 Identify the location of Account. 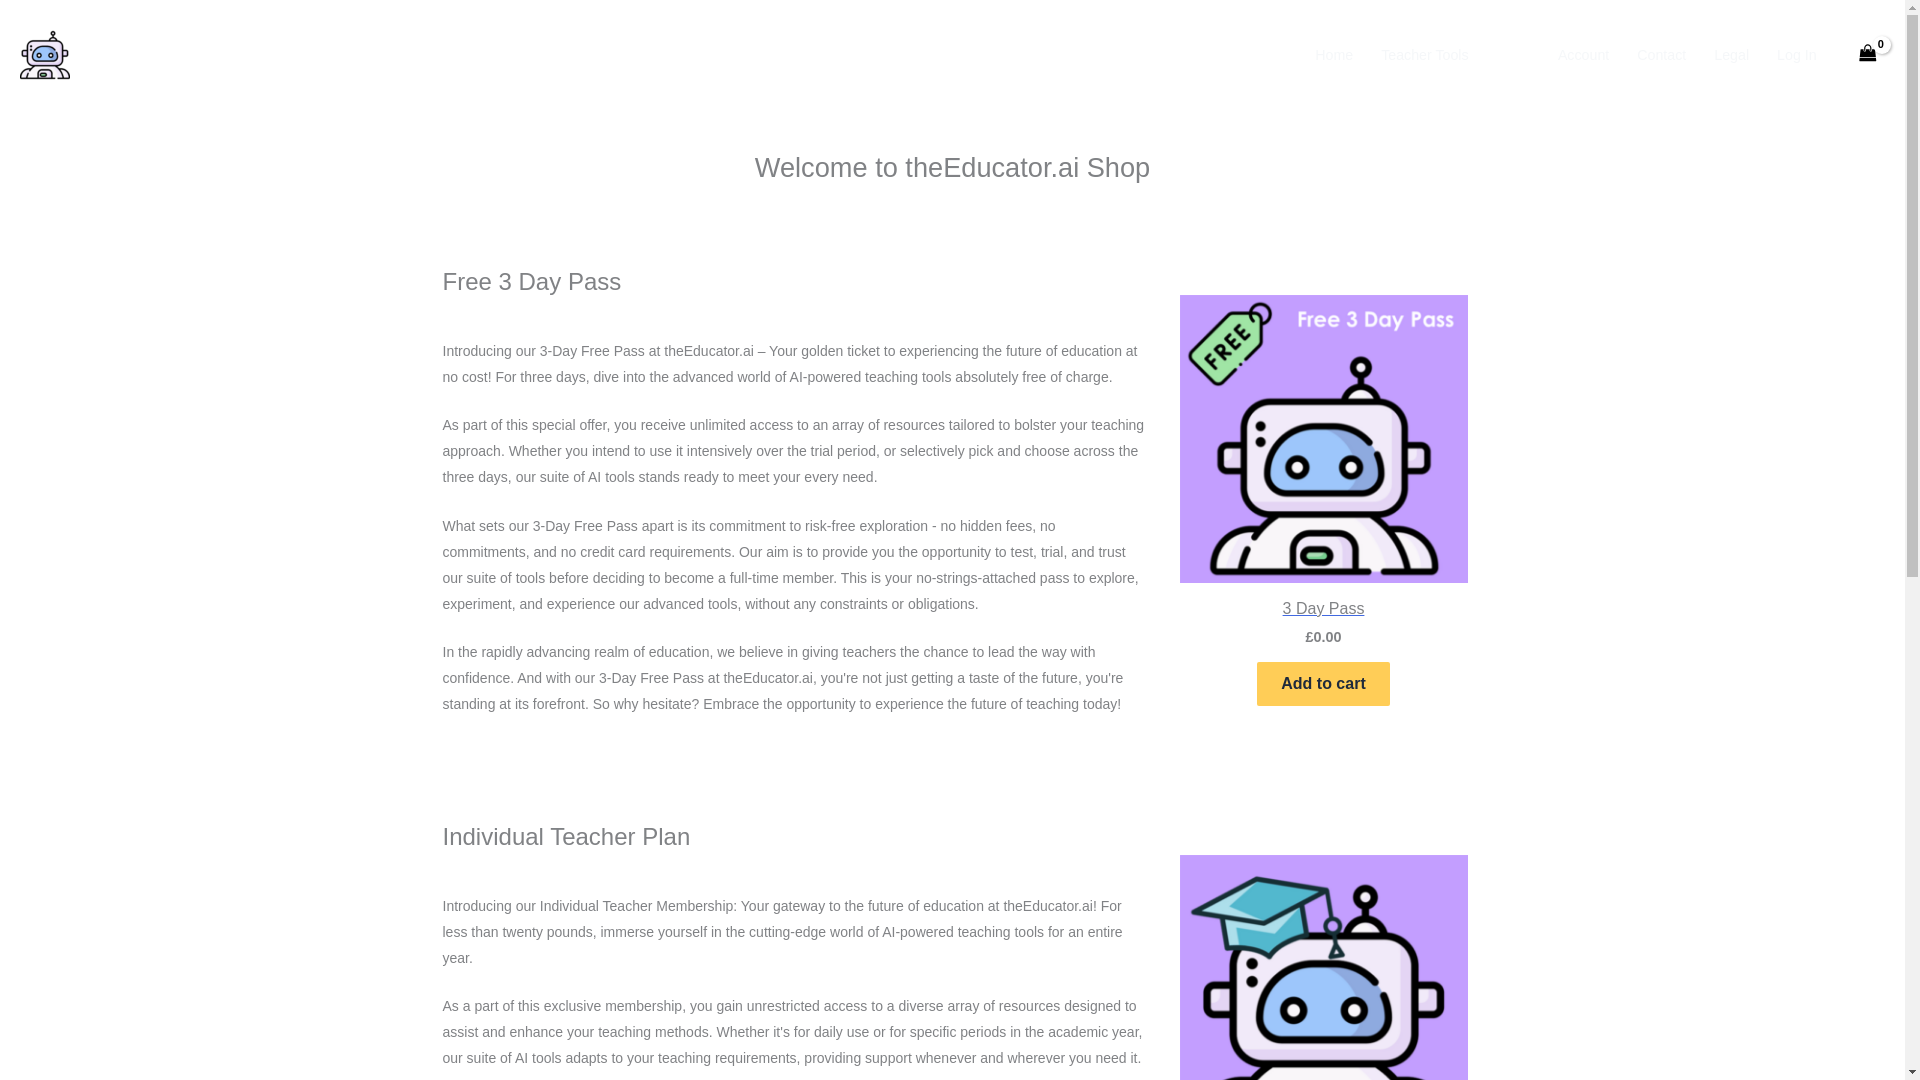
(1582, 55).